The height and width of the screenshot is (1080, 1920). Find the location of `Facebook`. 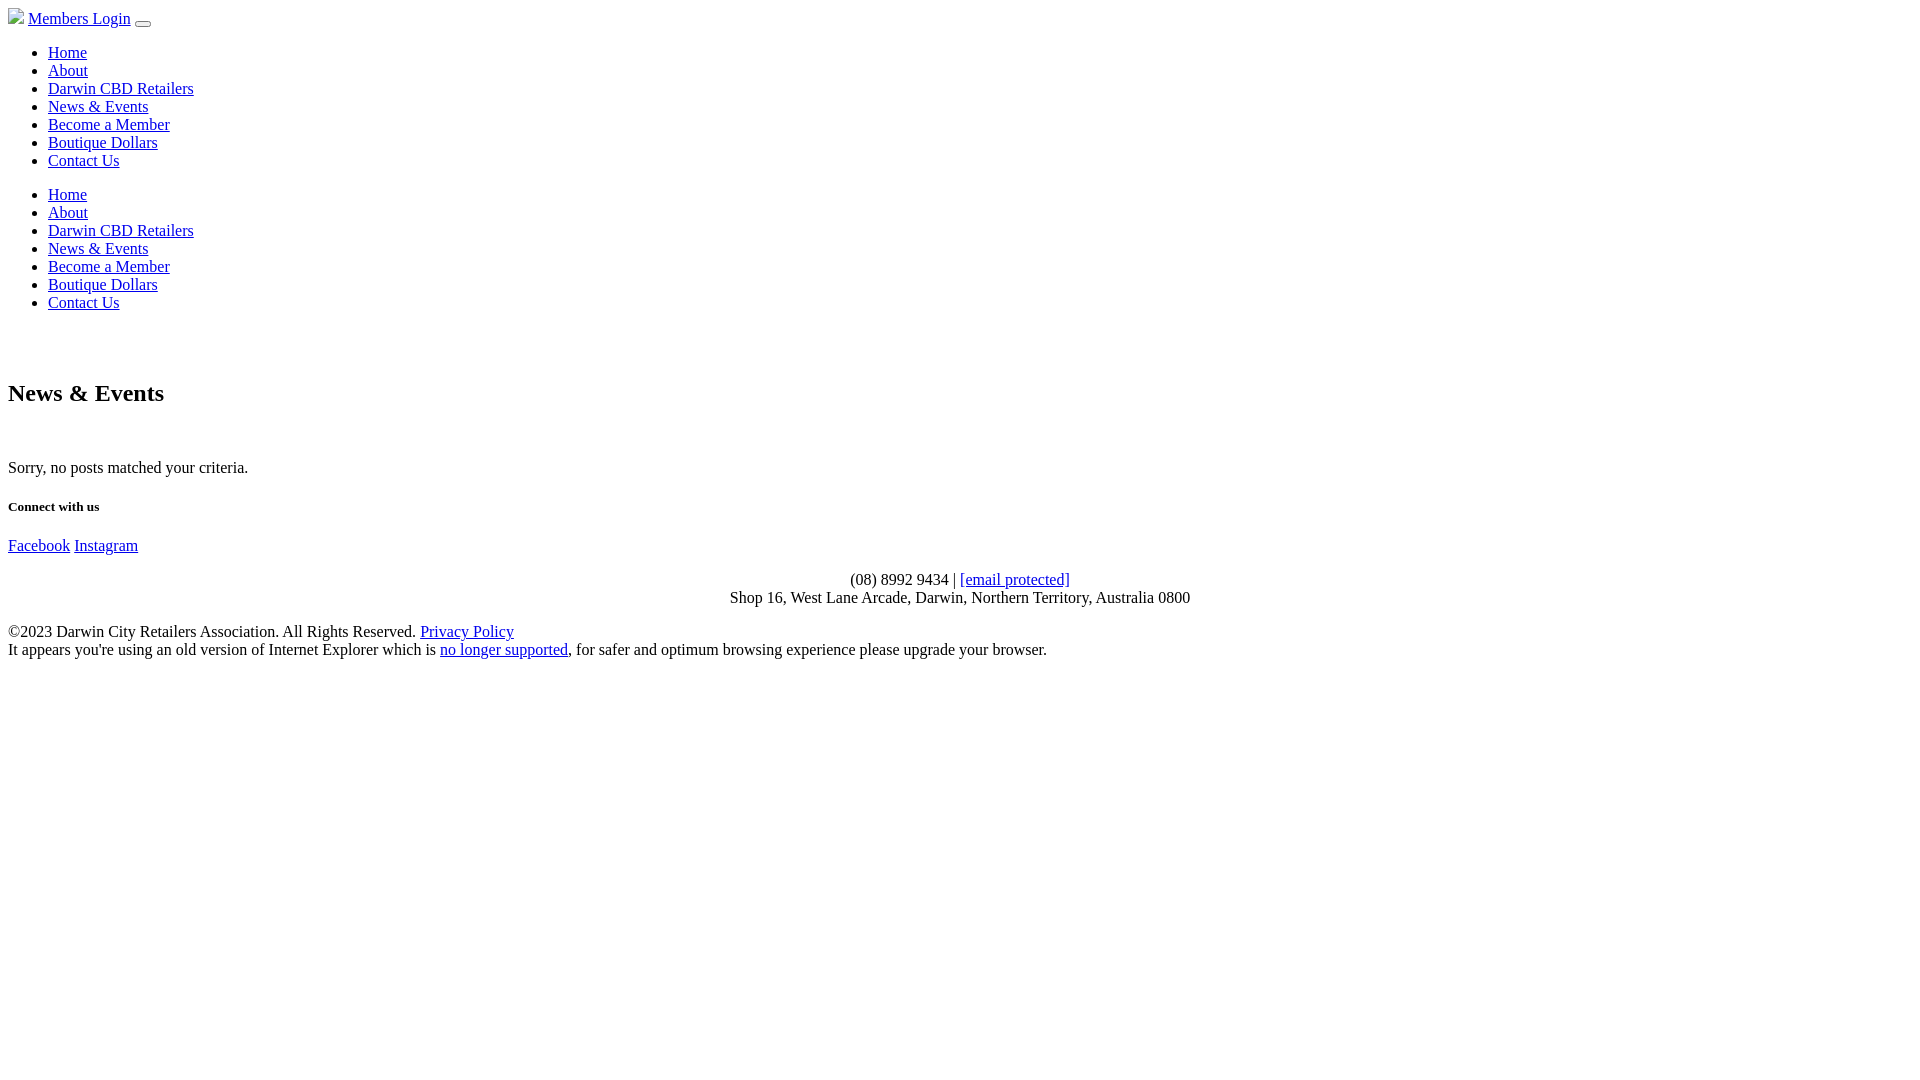

Facebook is located at coordinates (39, 546).